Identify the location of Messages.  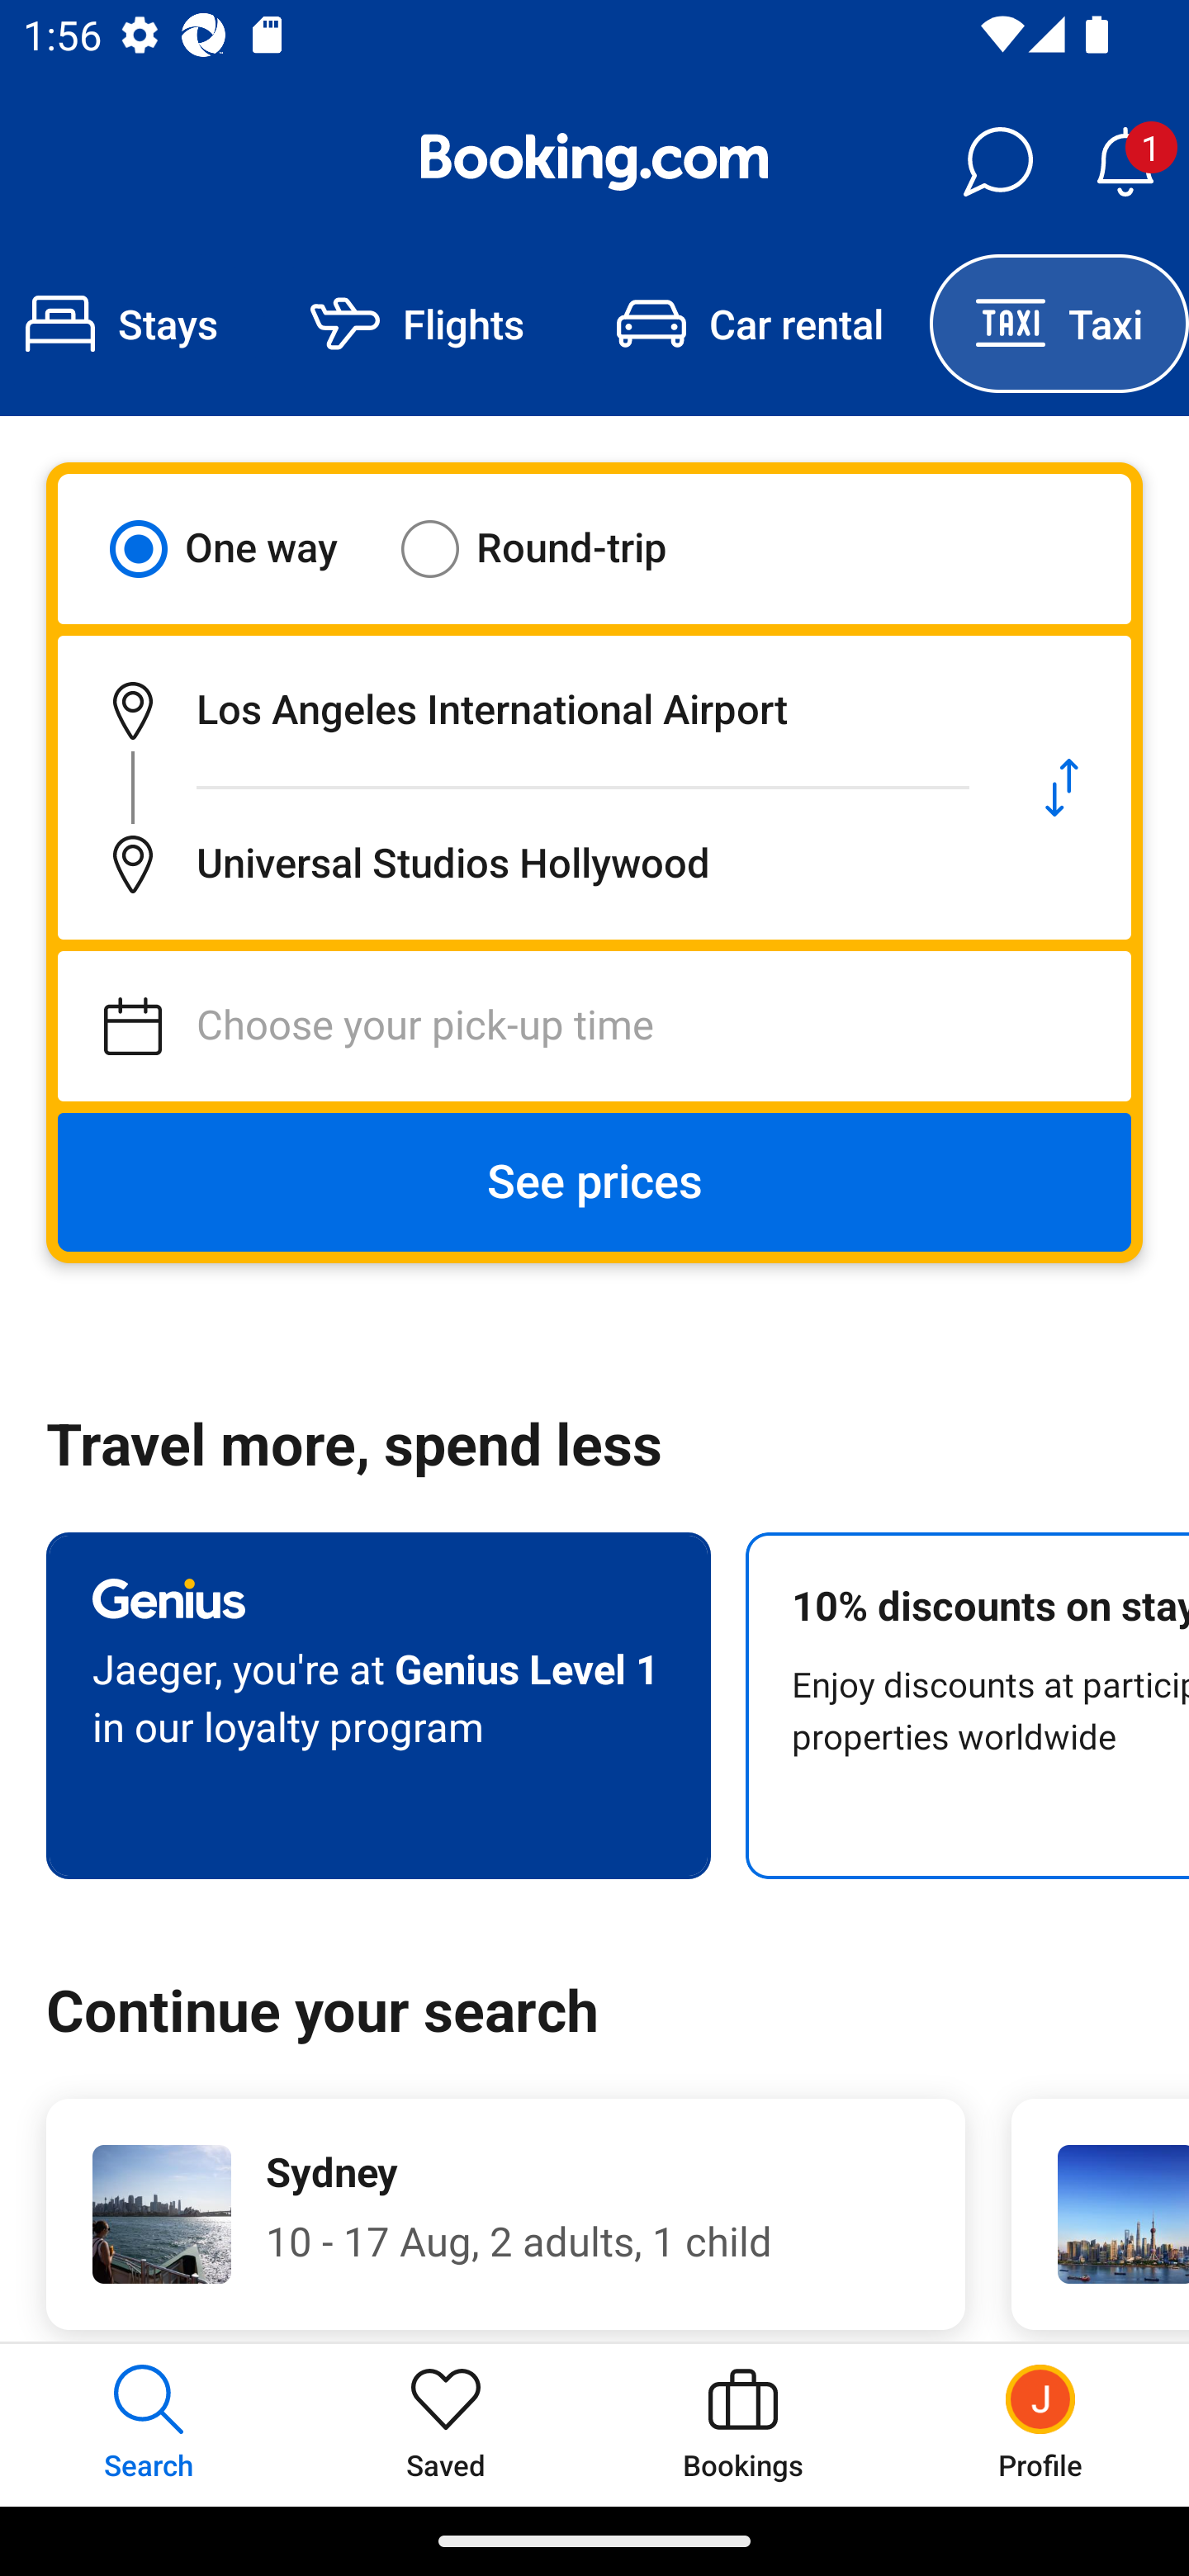
(997, 162).